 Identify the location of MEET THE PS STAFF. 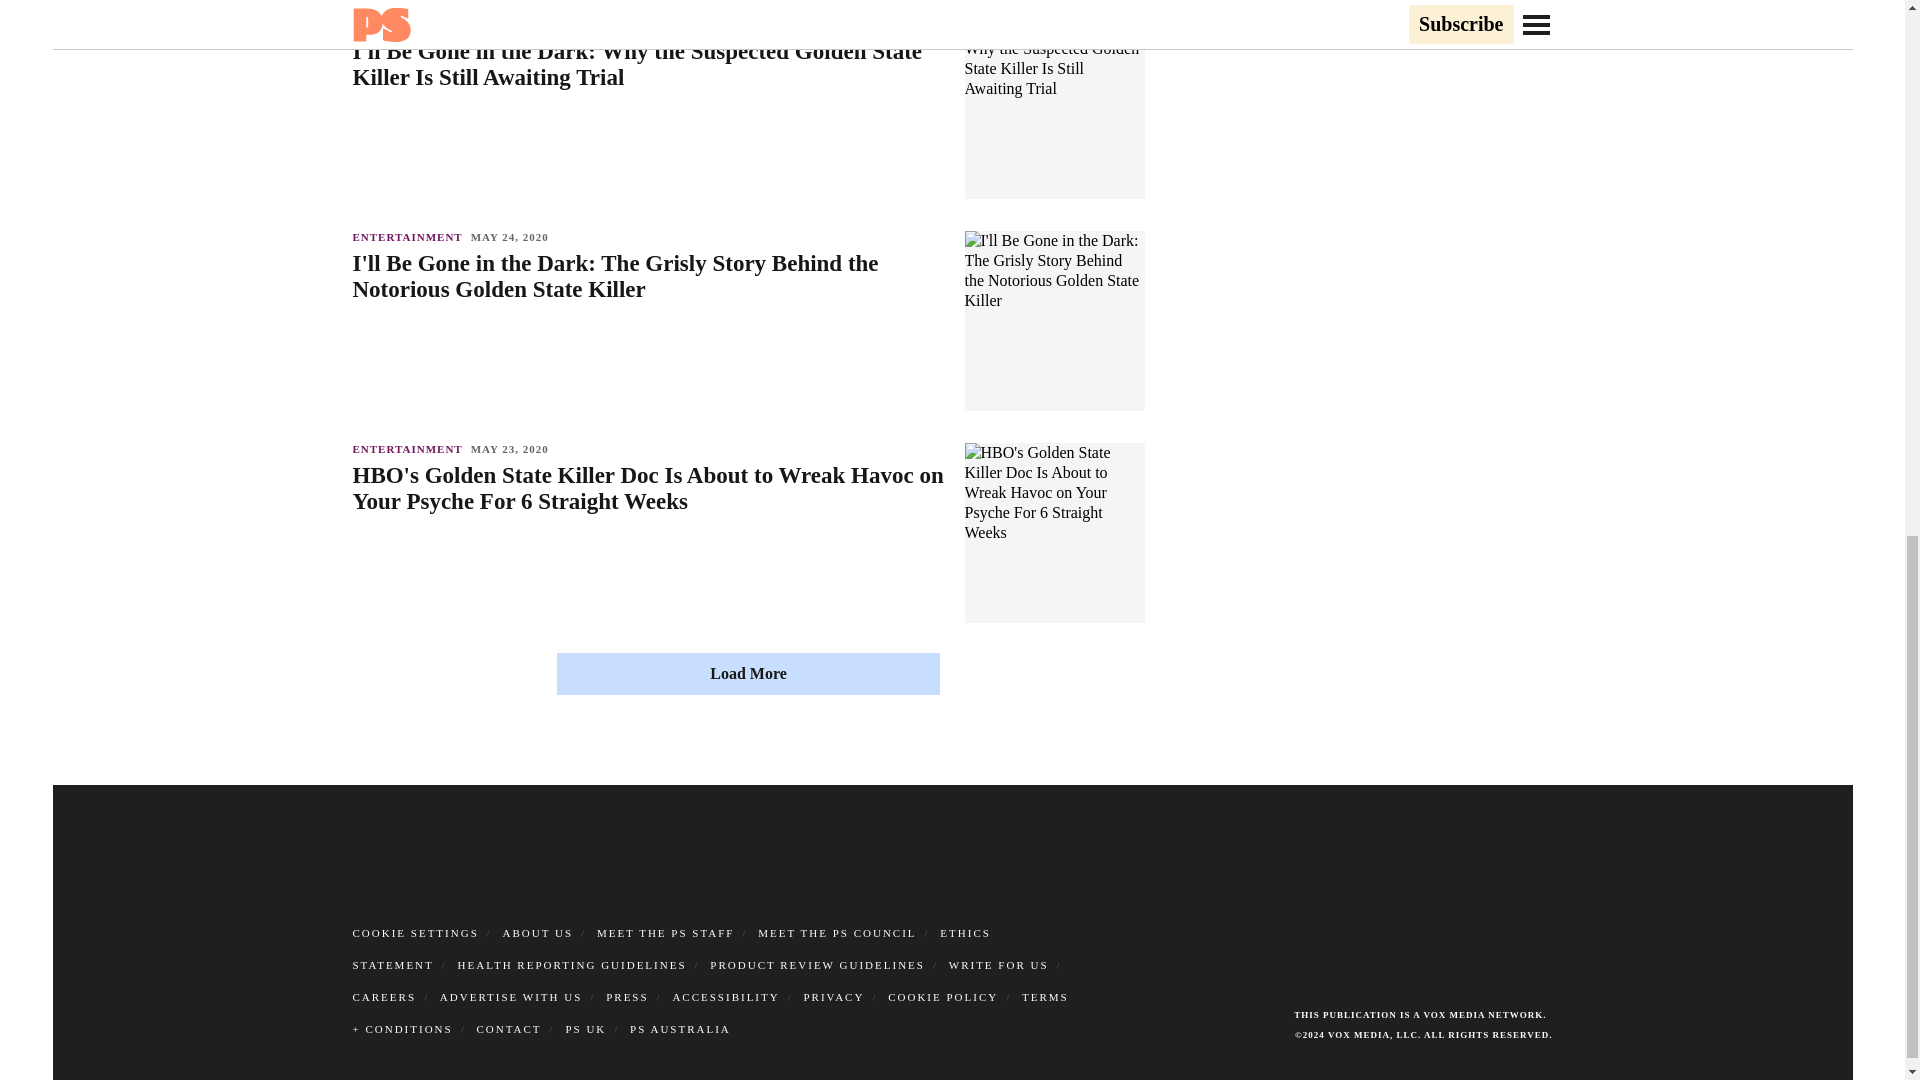
(666, 932).